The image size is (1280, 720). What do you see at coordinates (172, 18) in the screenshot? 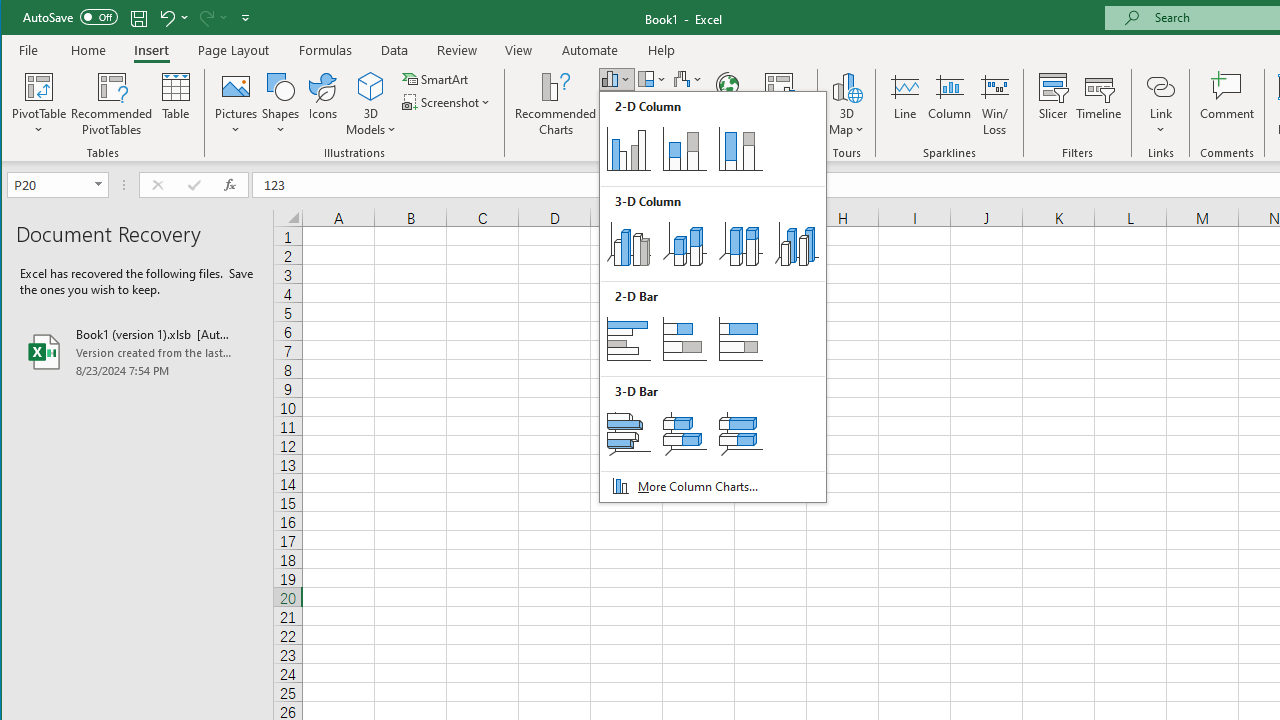
I see `Undo` at bounding box center [172, 18].